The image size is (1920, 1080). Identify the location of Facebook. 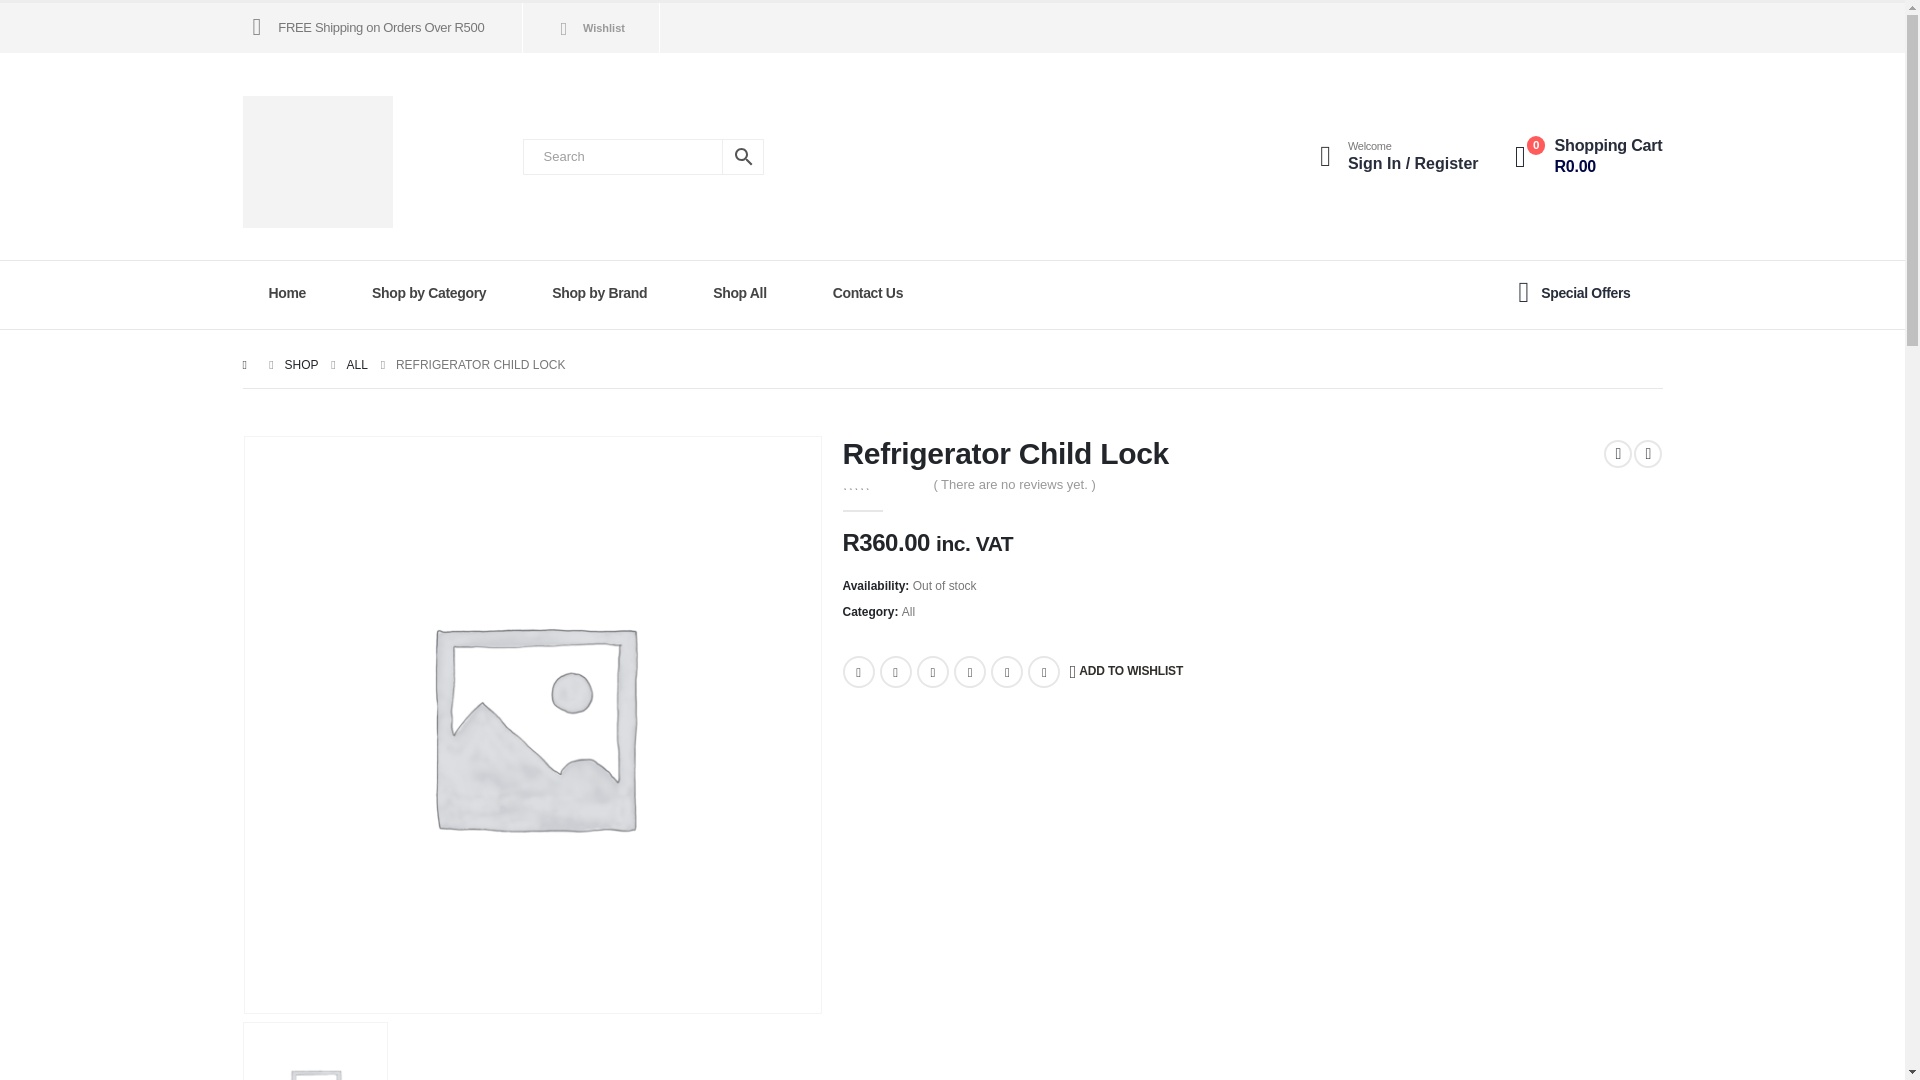
(858, 671).